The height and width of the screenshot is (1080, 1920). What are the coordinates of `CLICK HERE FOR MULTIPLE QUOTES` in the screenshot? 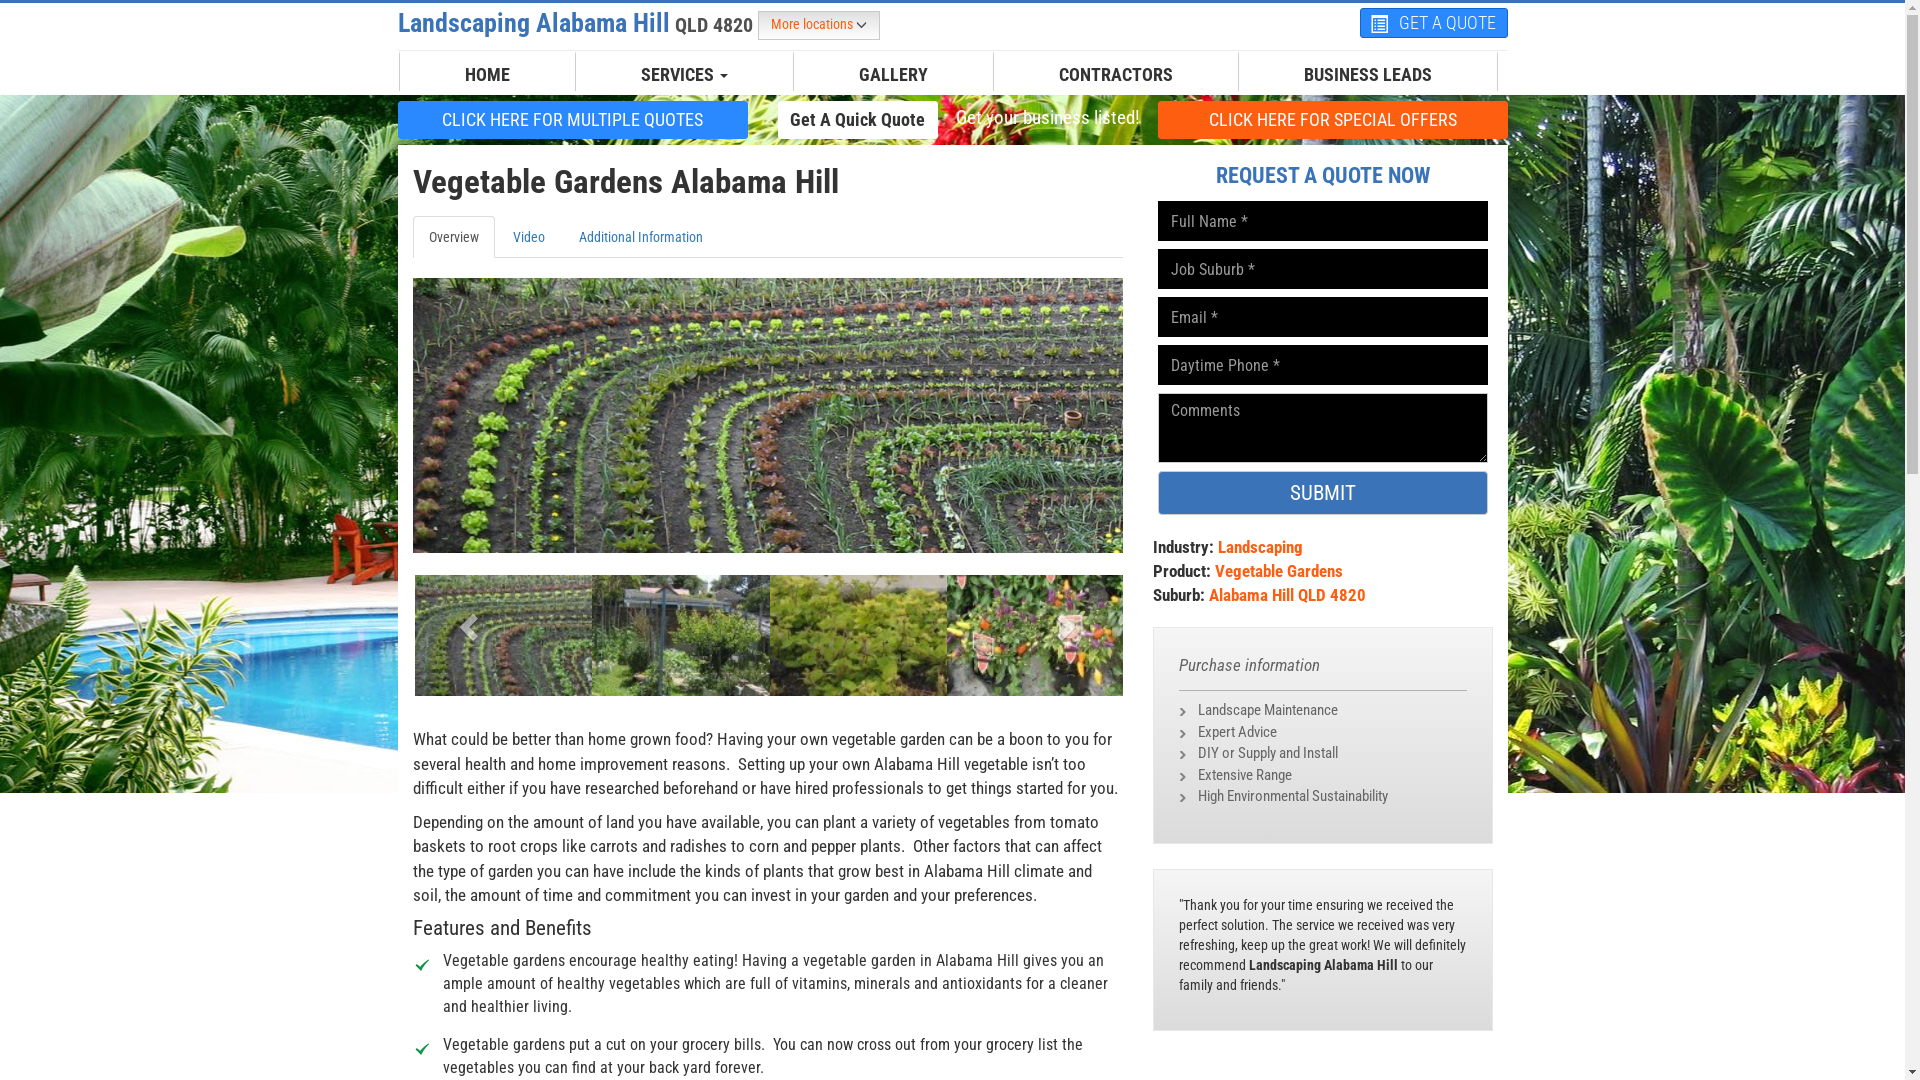 It's located at (573, 120).